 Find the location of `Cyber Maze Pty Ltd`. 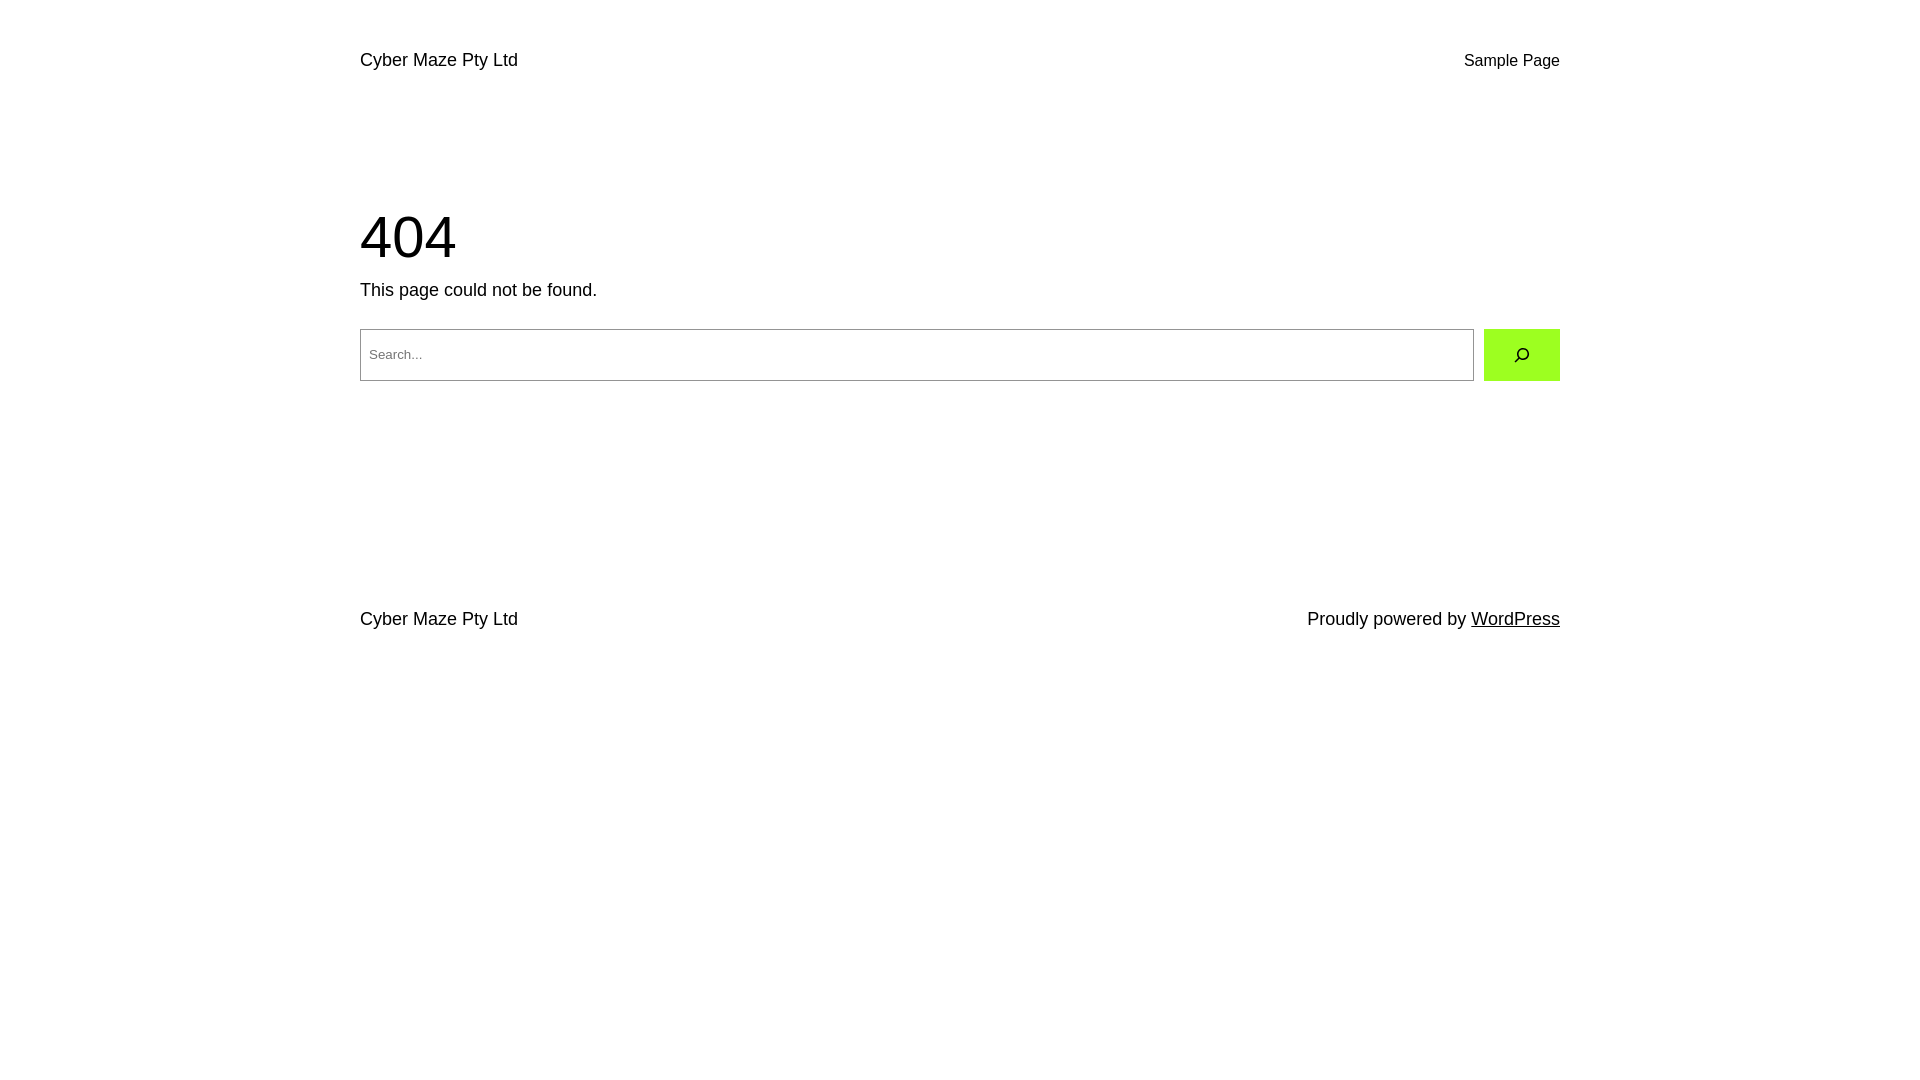

Cyber Maze Pty Ltd is located at coordinates (439, 619).